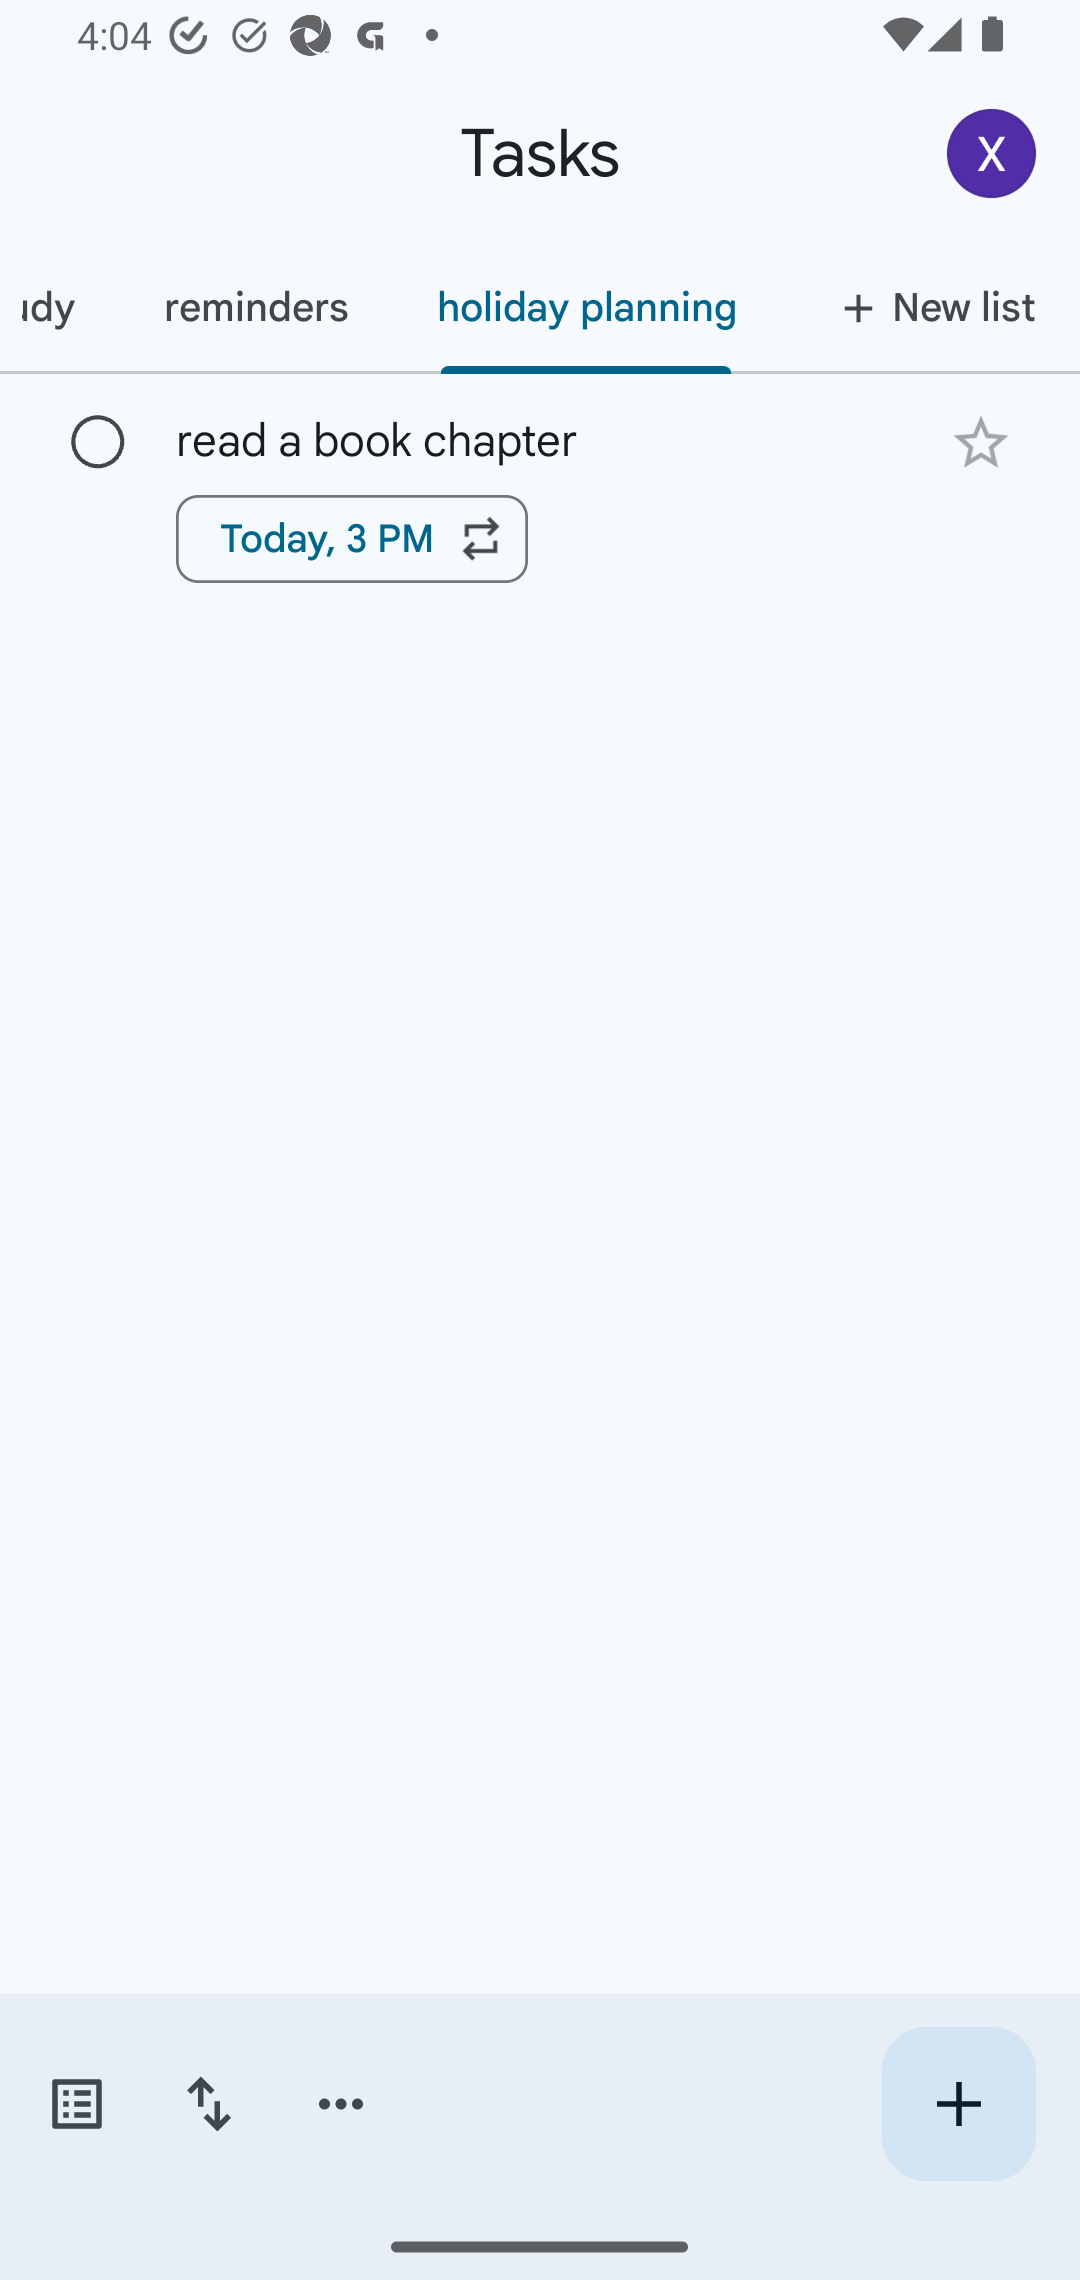  What do you see at coordinates (76, 2104) in the screenshot?
I see `Switch task lists` at bounding box center [76, 2104].